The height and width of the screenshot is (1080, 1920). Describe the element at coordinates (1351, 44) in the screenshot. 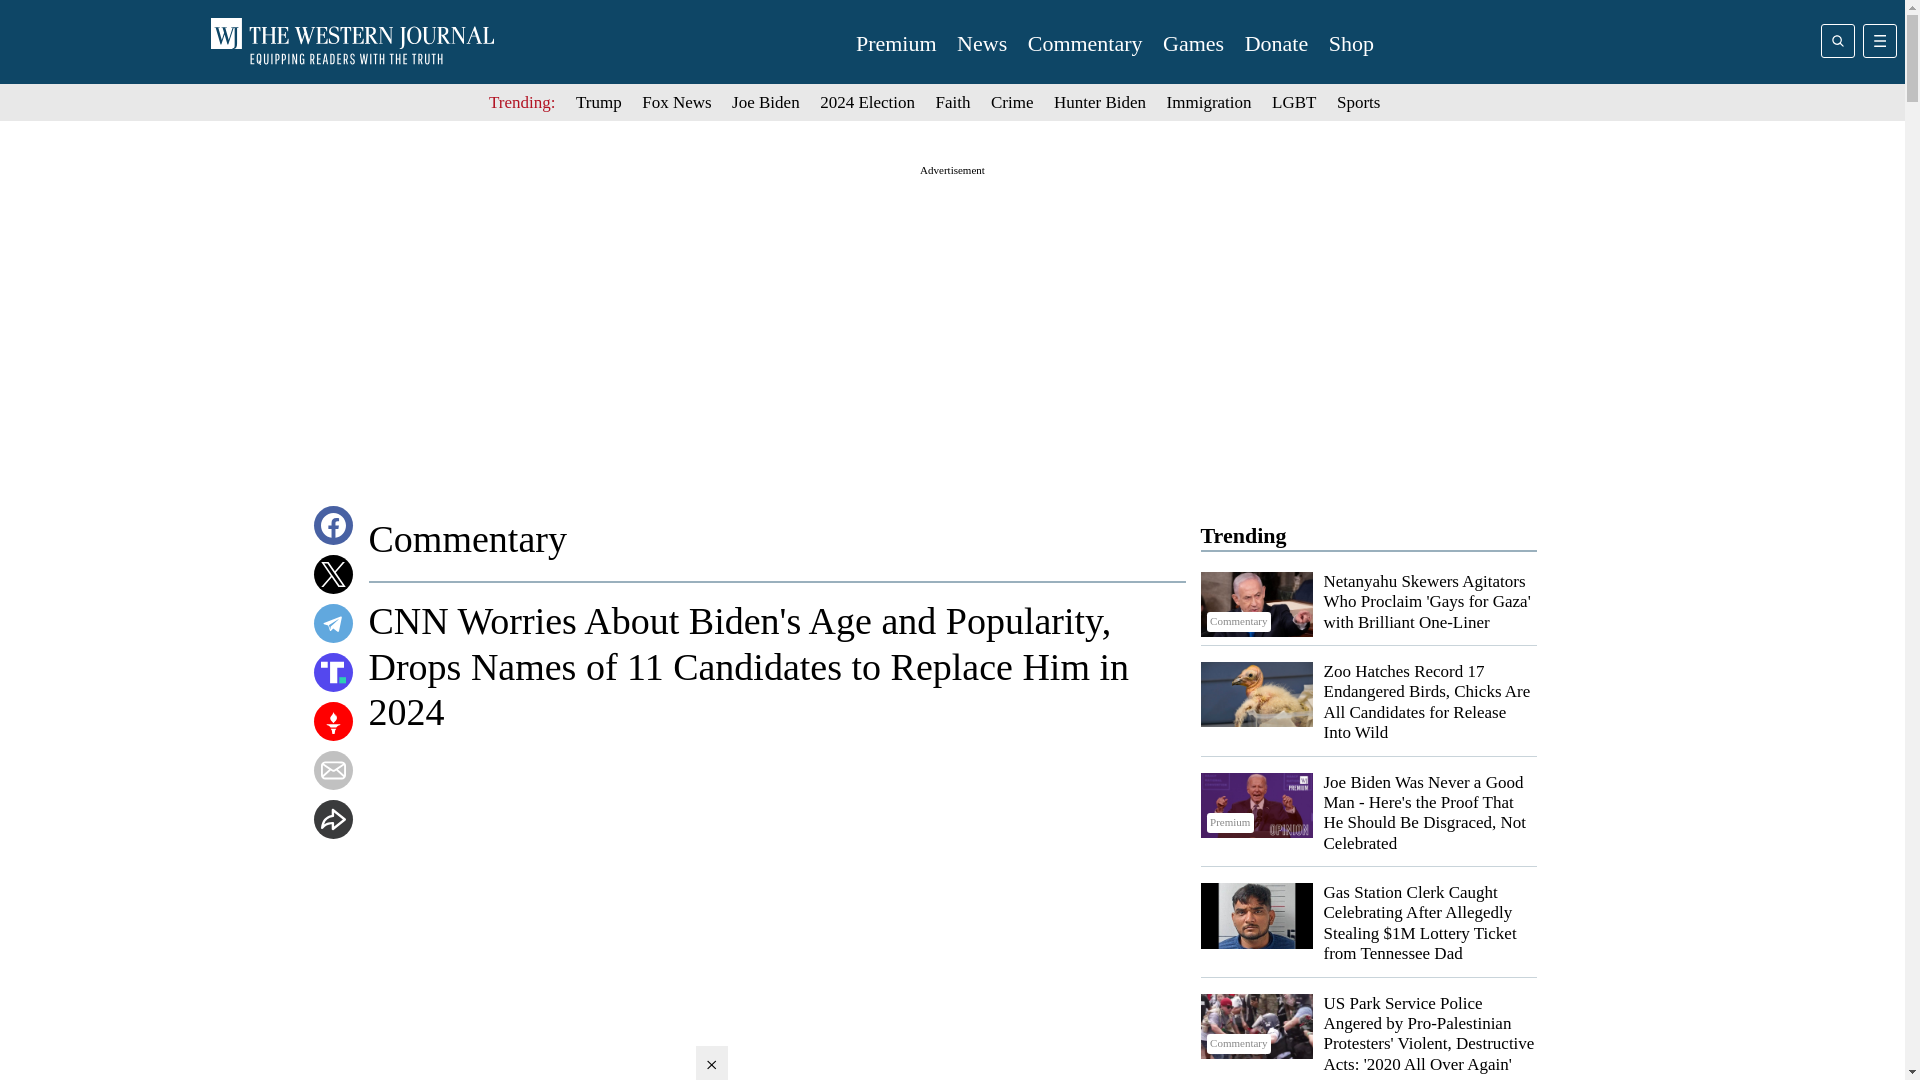

I see `Shop` at that location.